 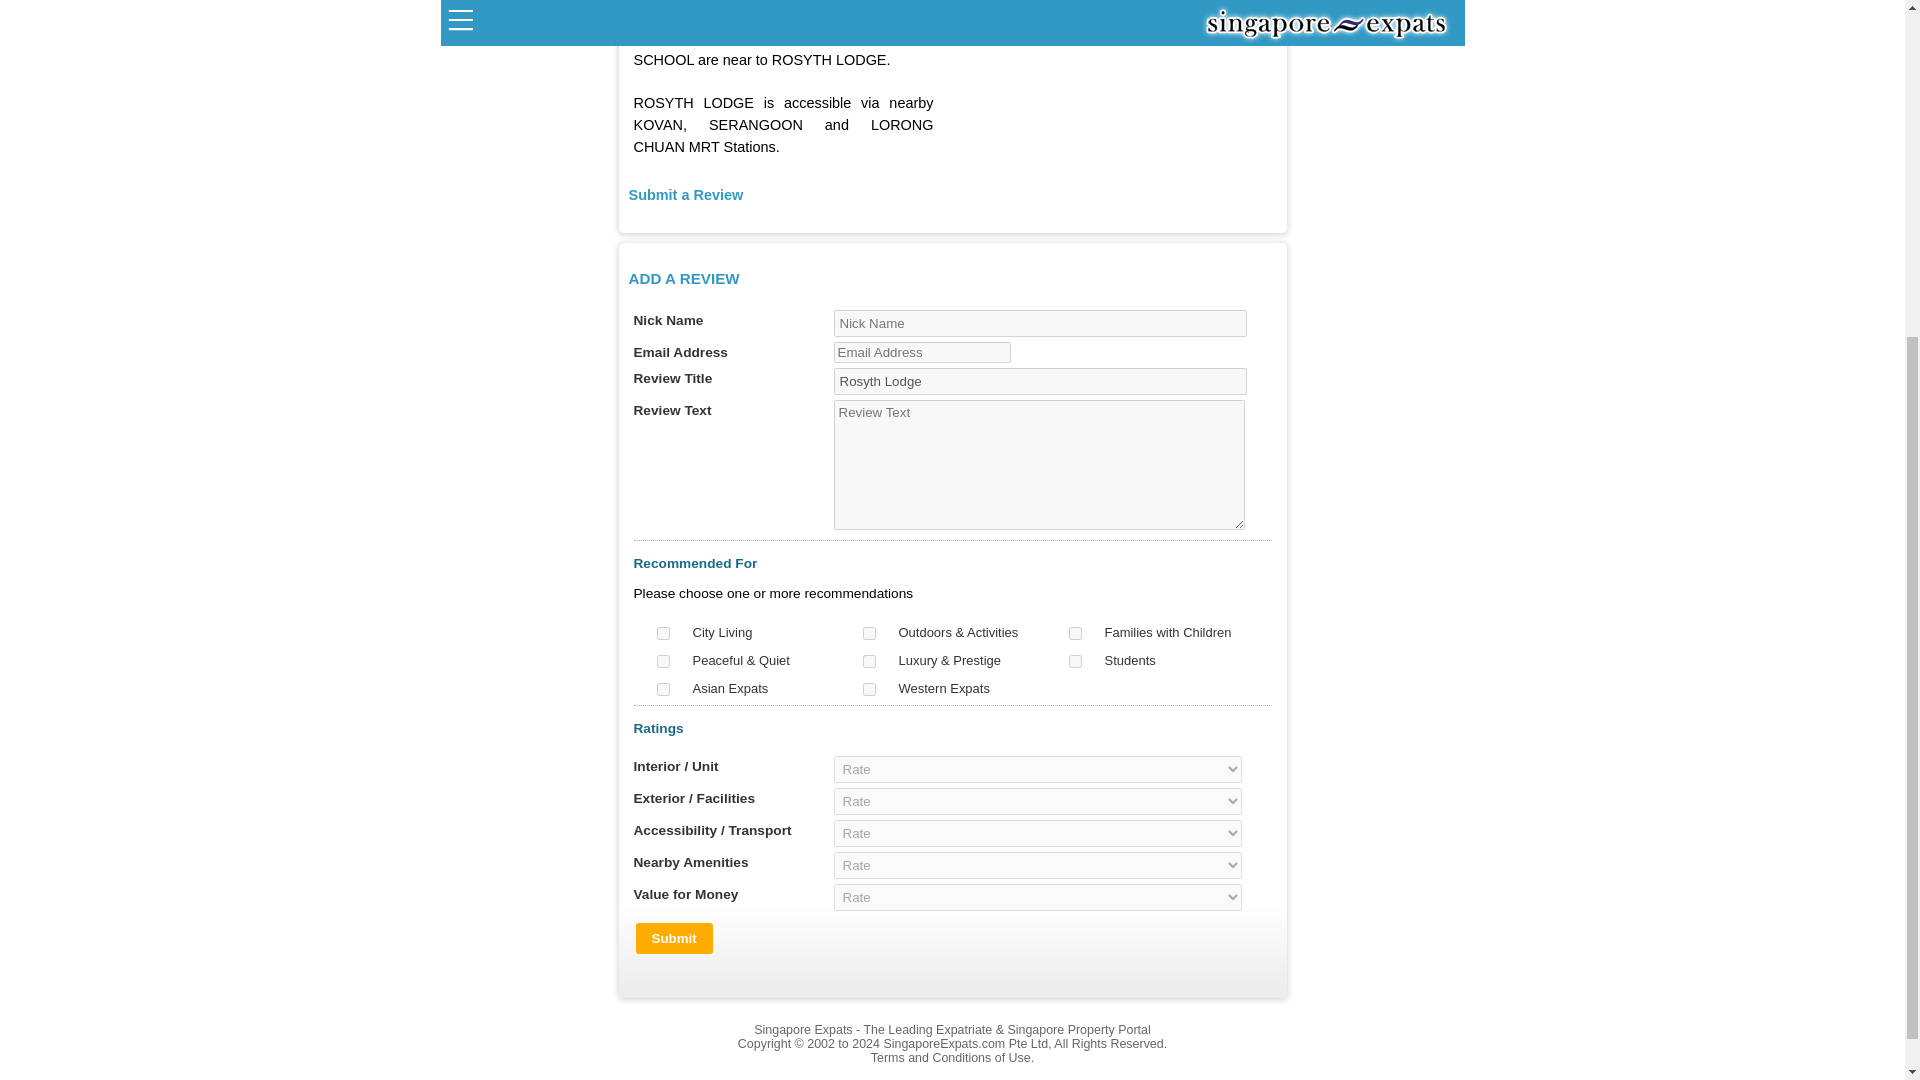 What do you see at coordinates (1074, 634) in the screenshot?
I see `3` at bounding box center [1074, 634].